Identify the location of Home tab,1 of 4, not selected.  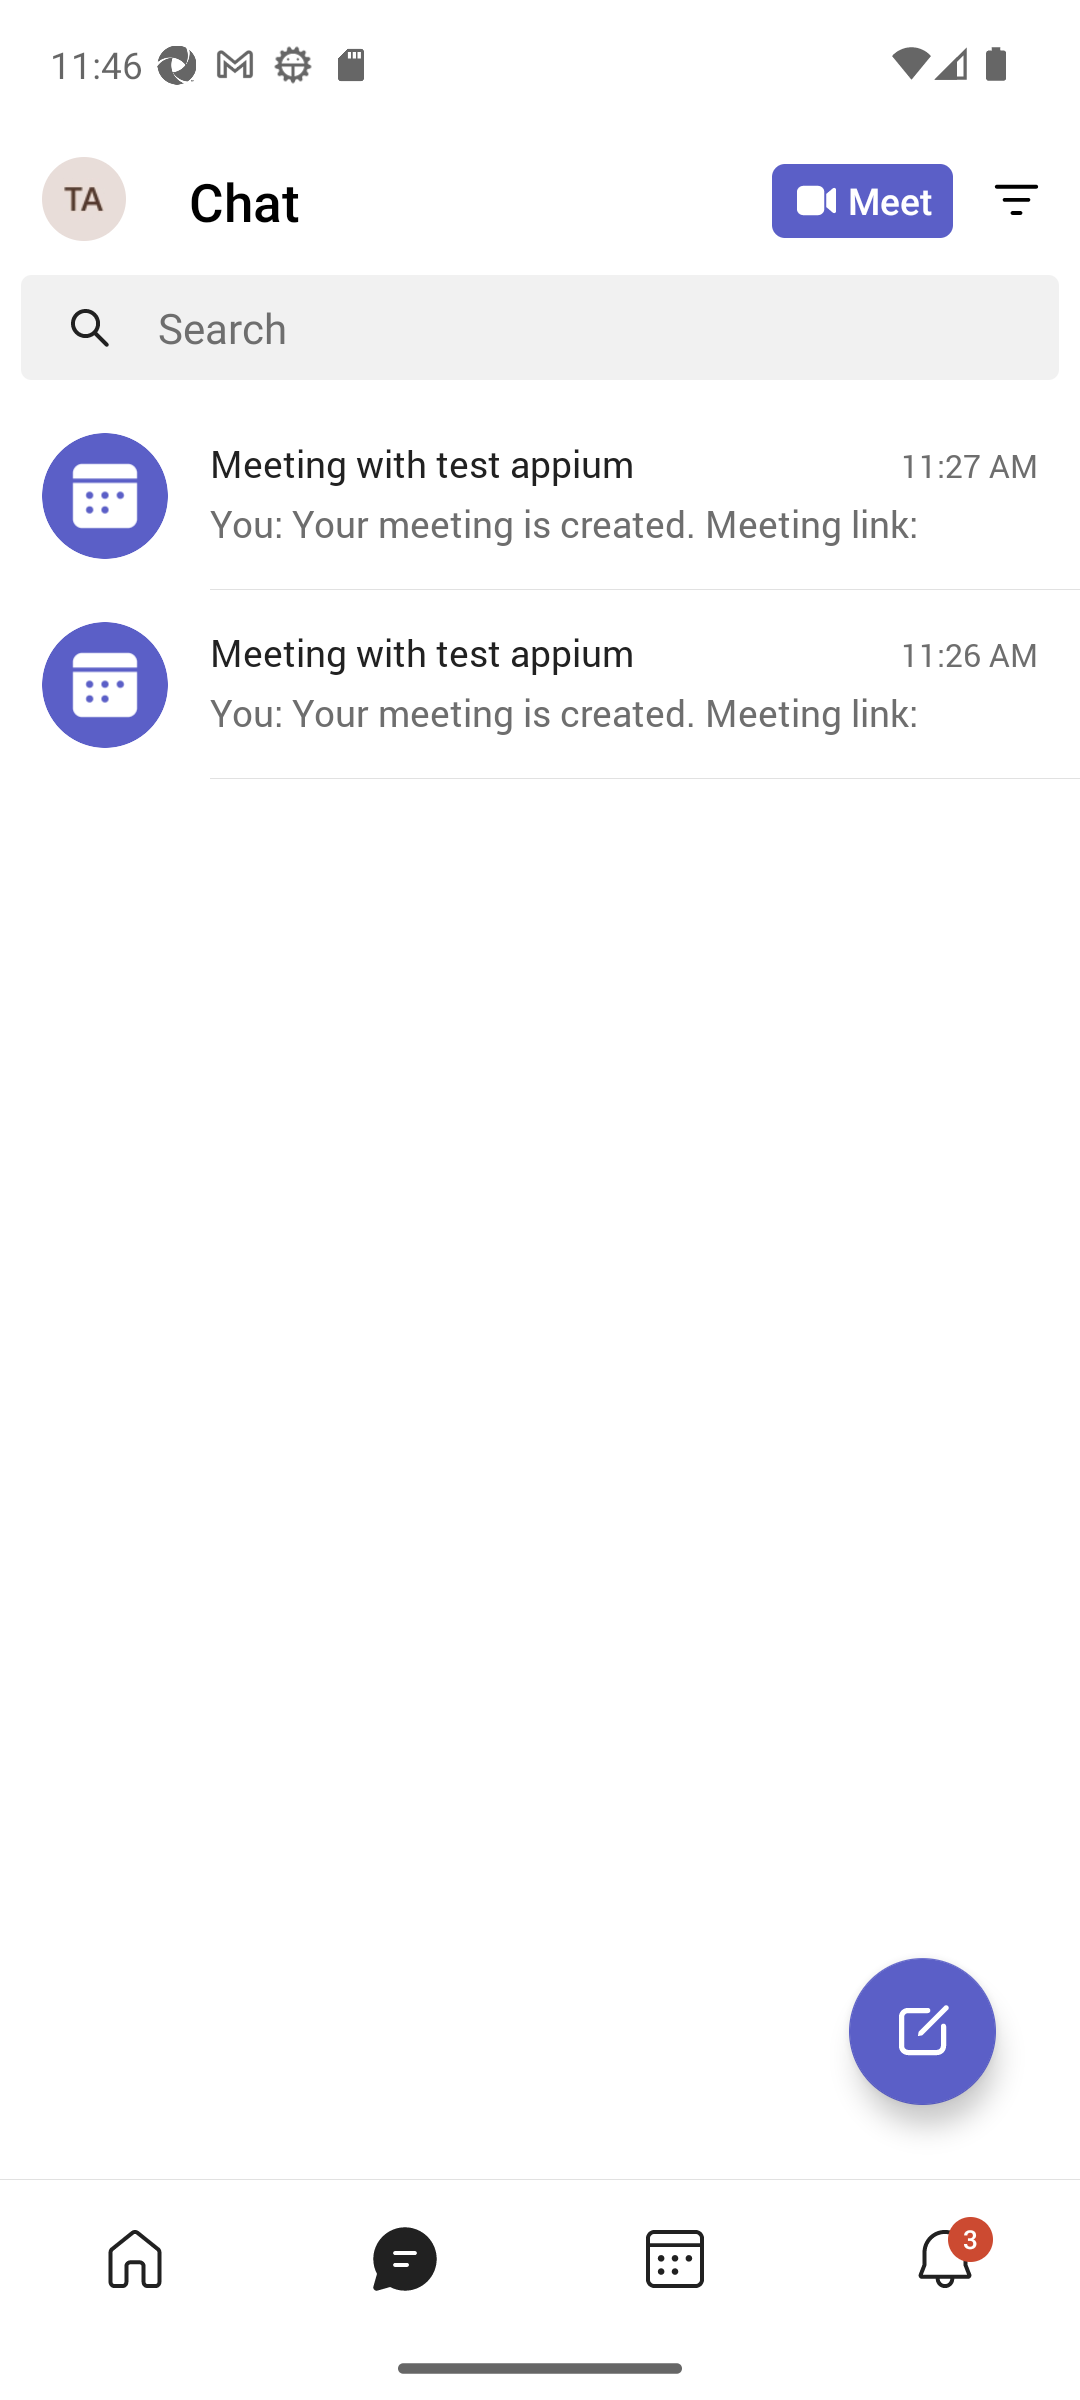
(134, 2258).